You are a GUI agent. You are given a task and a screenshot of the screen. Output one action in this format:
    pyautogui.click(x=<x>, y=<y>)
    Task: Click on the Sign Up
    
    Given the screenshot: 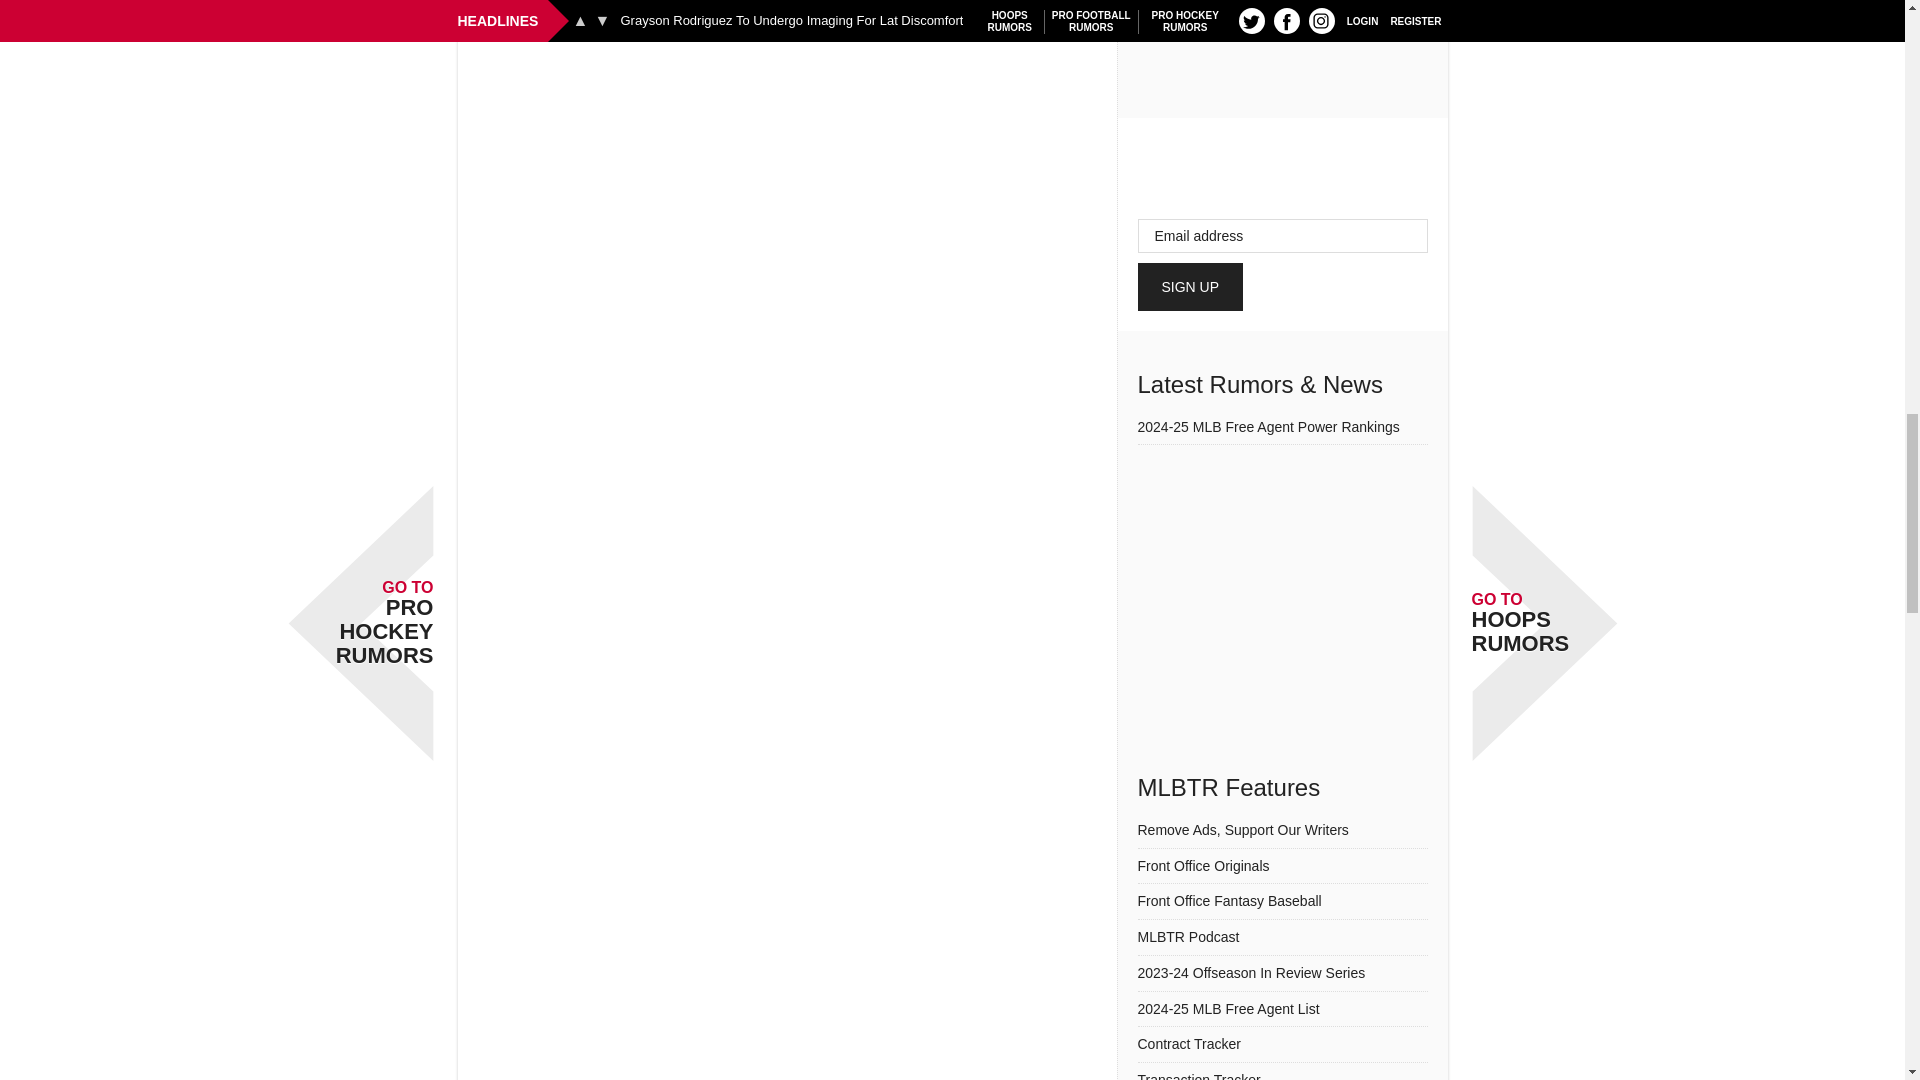 What is the action you would take?
    pyautogui.click(x=1191, y=287)
    